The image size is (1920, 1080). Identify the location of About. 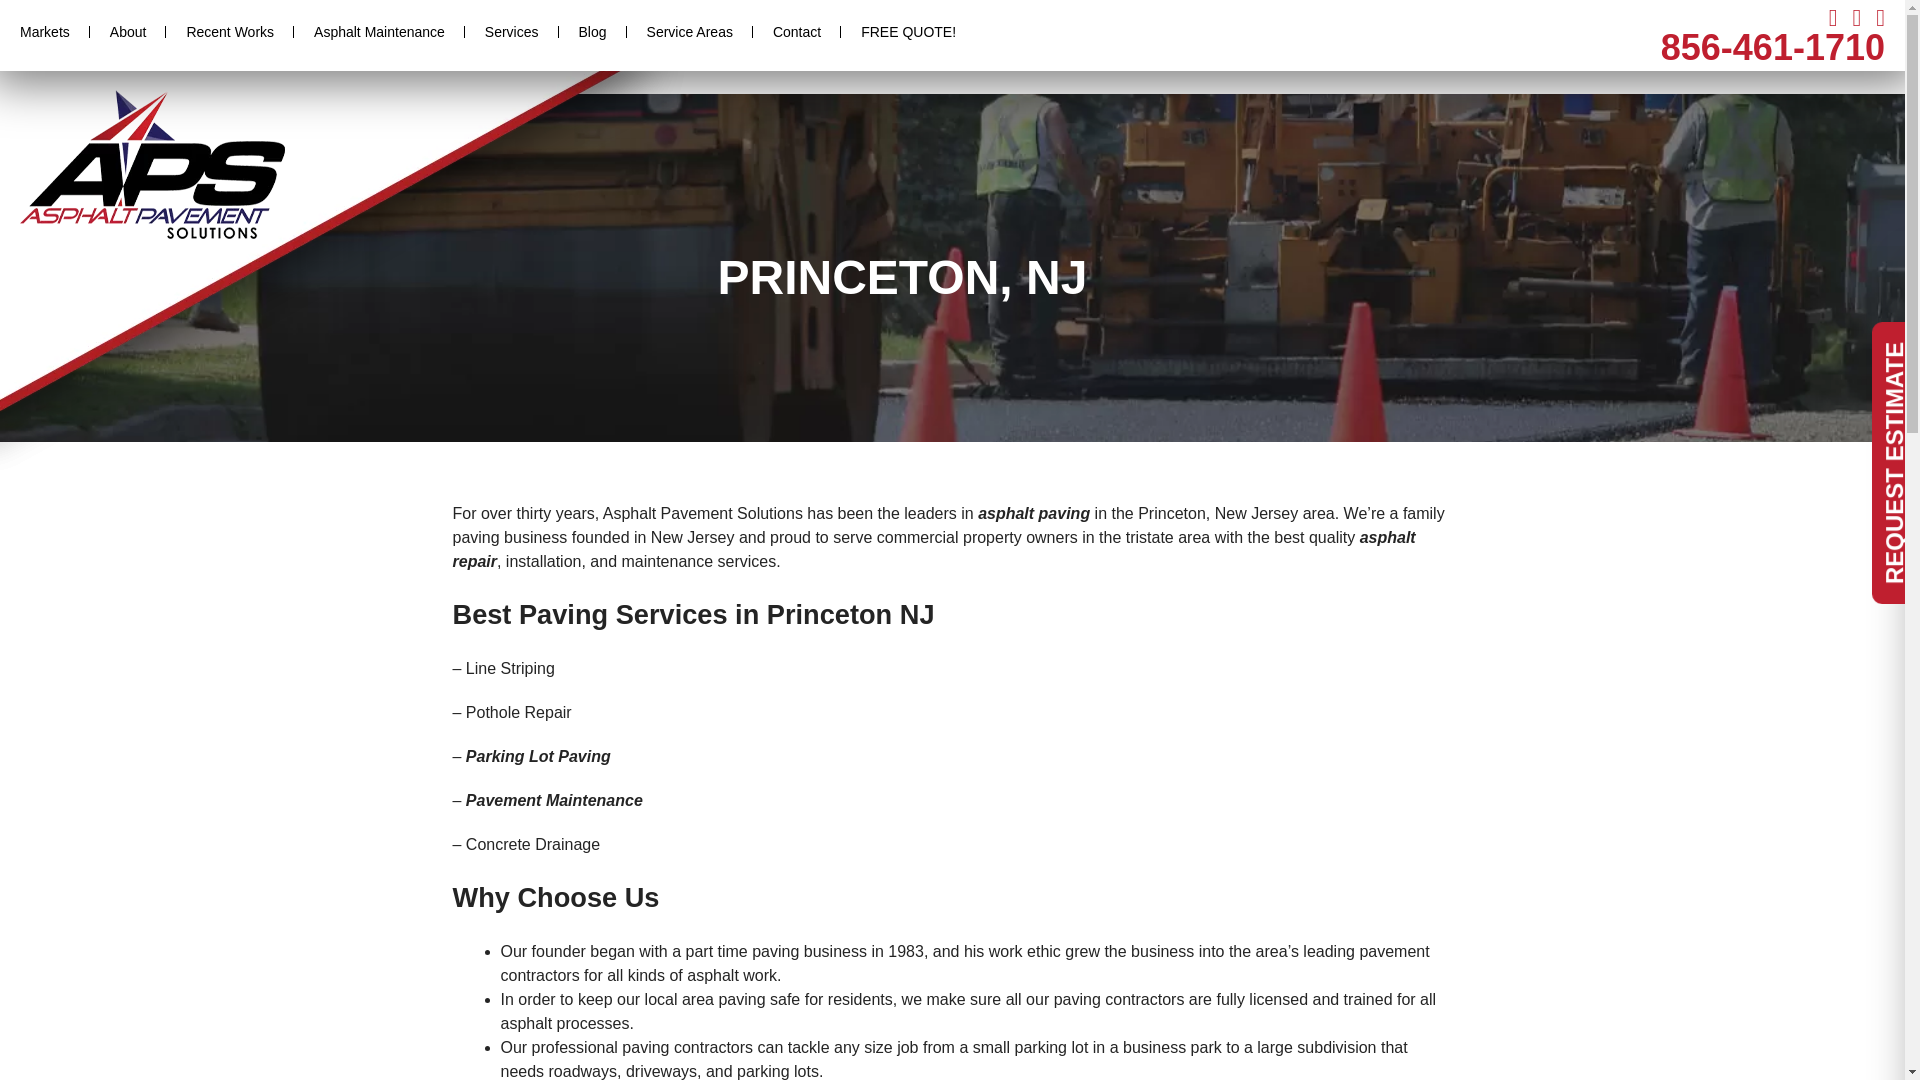
(128, 32).